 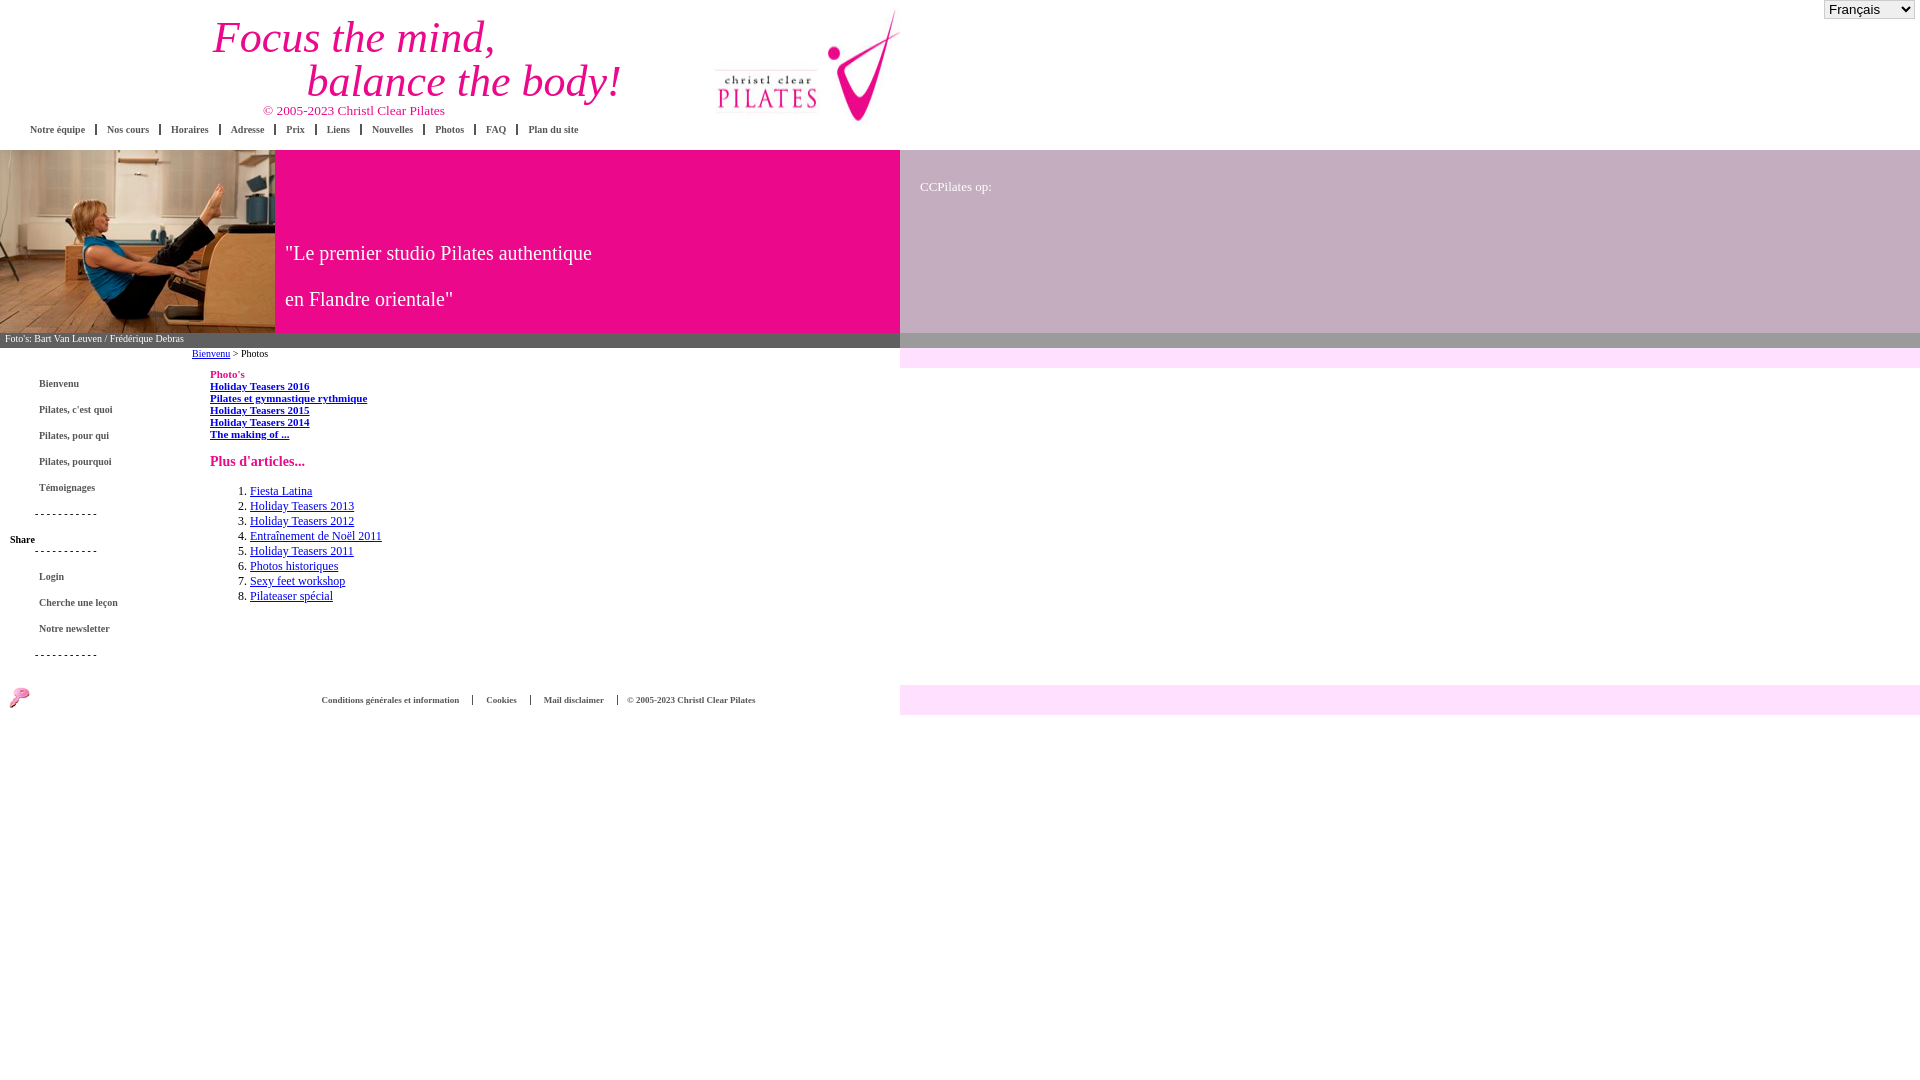 I want to click on Pilates, c'est quoi, so click(x=76, y=410).